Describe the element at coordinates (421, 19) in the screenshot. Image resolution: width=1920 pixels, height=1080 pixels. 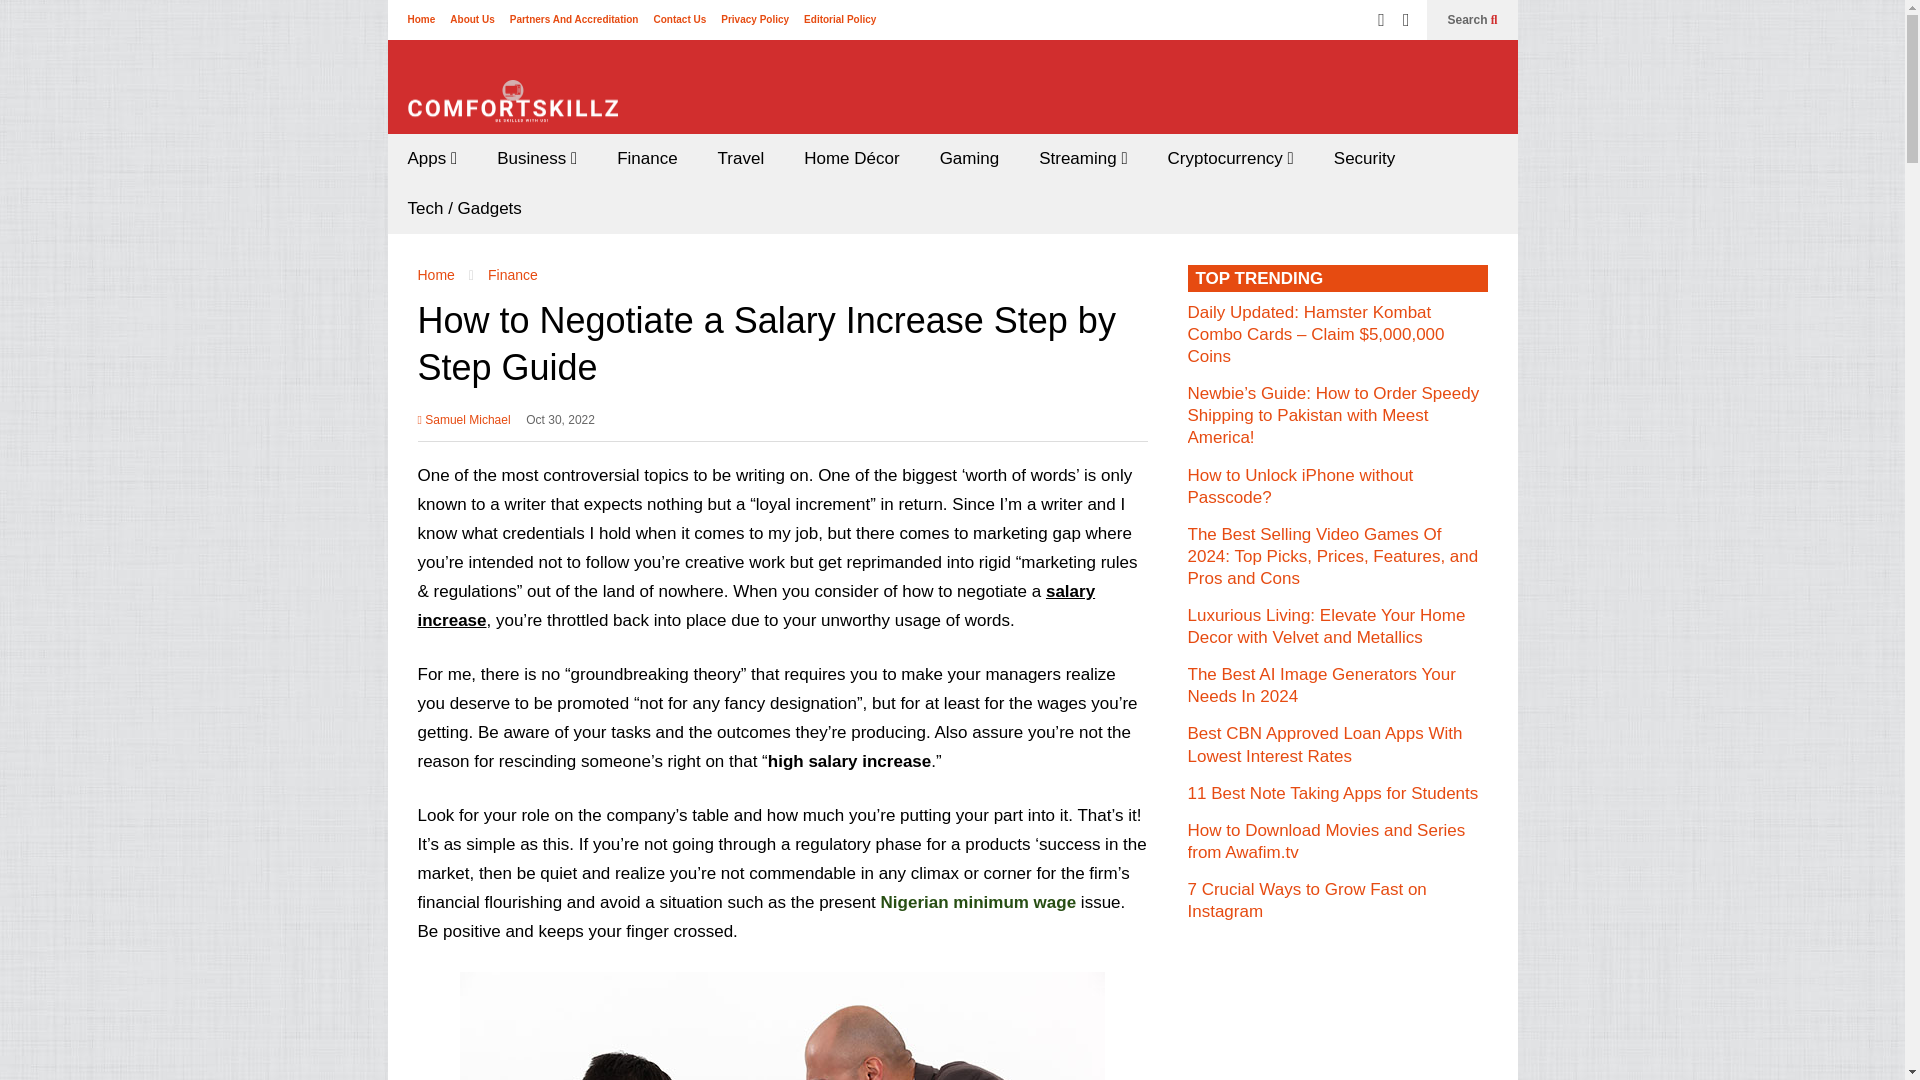
I see `Home` at that location.